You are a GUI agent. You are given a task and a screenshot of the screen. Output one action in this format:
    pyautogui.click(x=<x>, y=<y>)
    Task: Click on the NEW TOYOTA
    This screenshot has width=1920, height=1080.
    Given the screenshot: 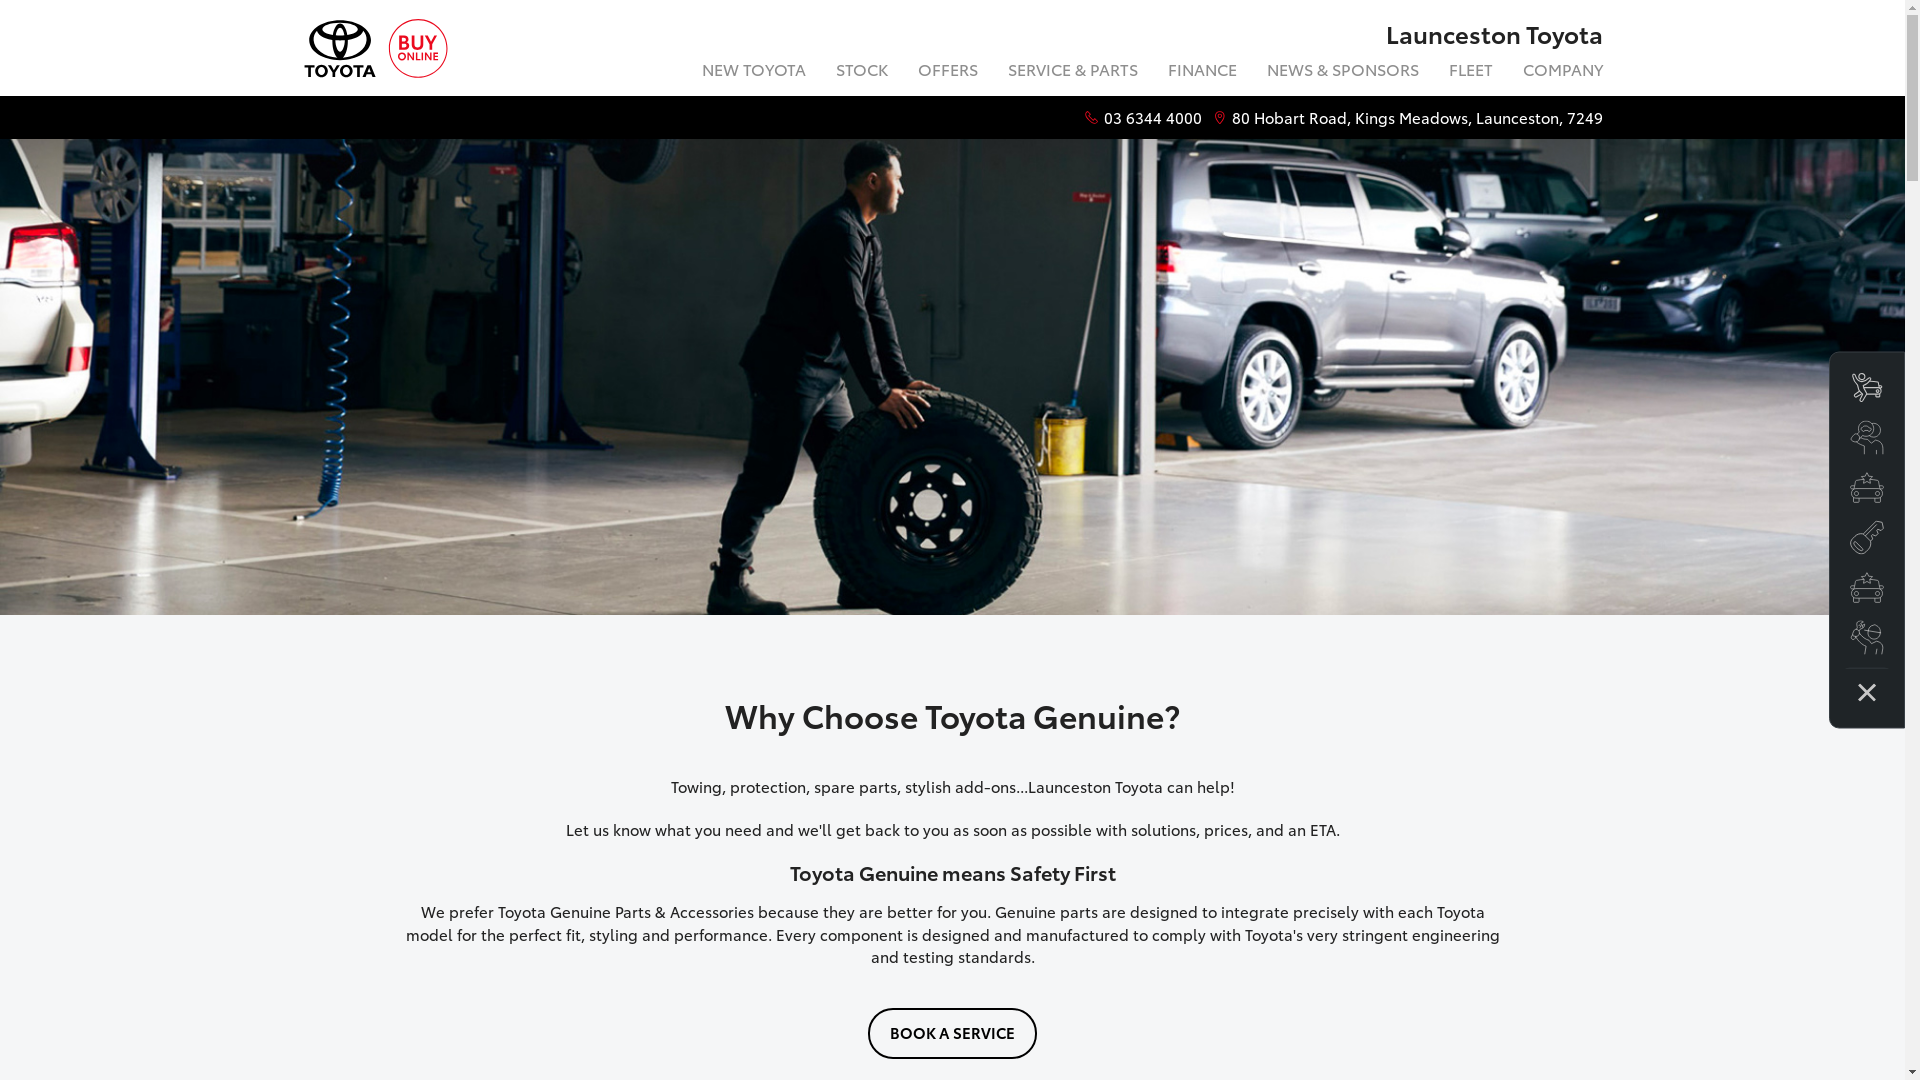 What is the action you would take?
    pyautogui.click(x=753, y=72)
    